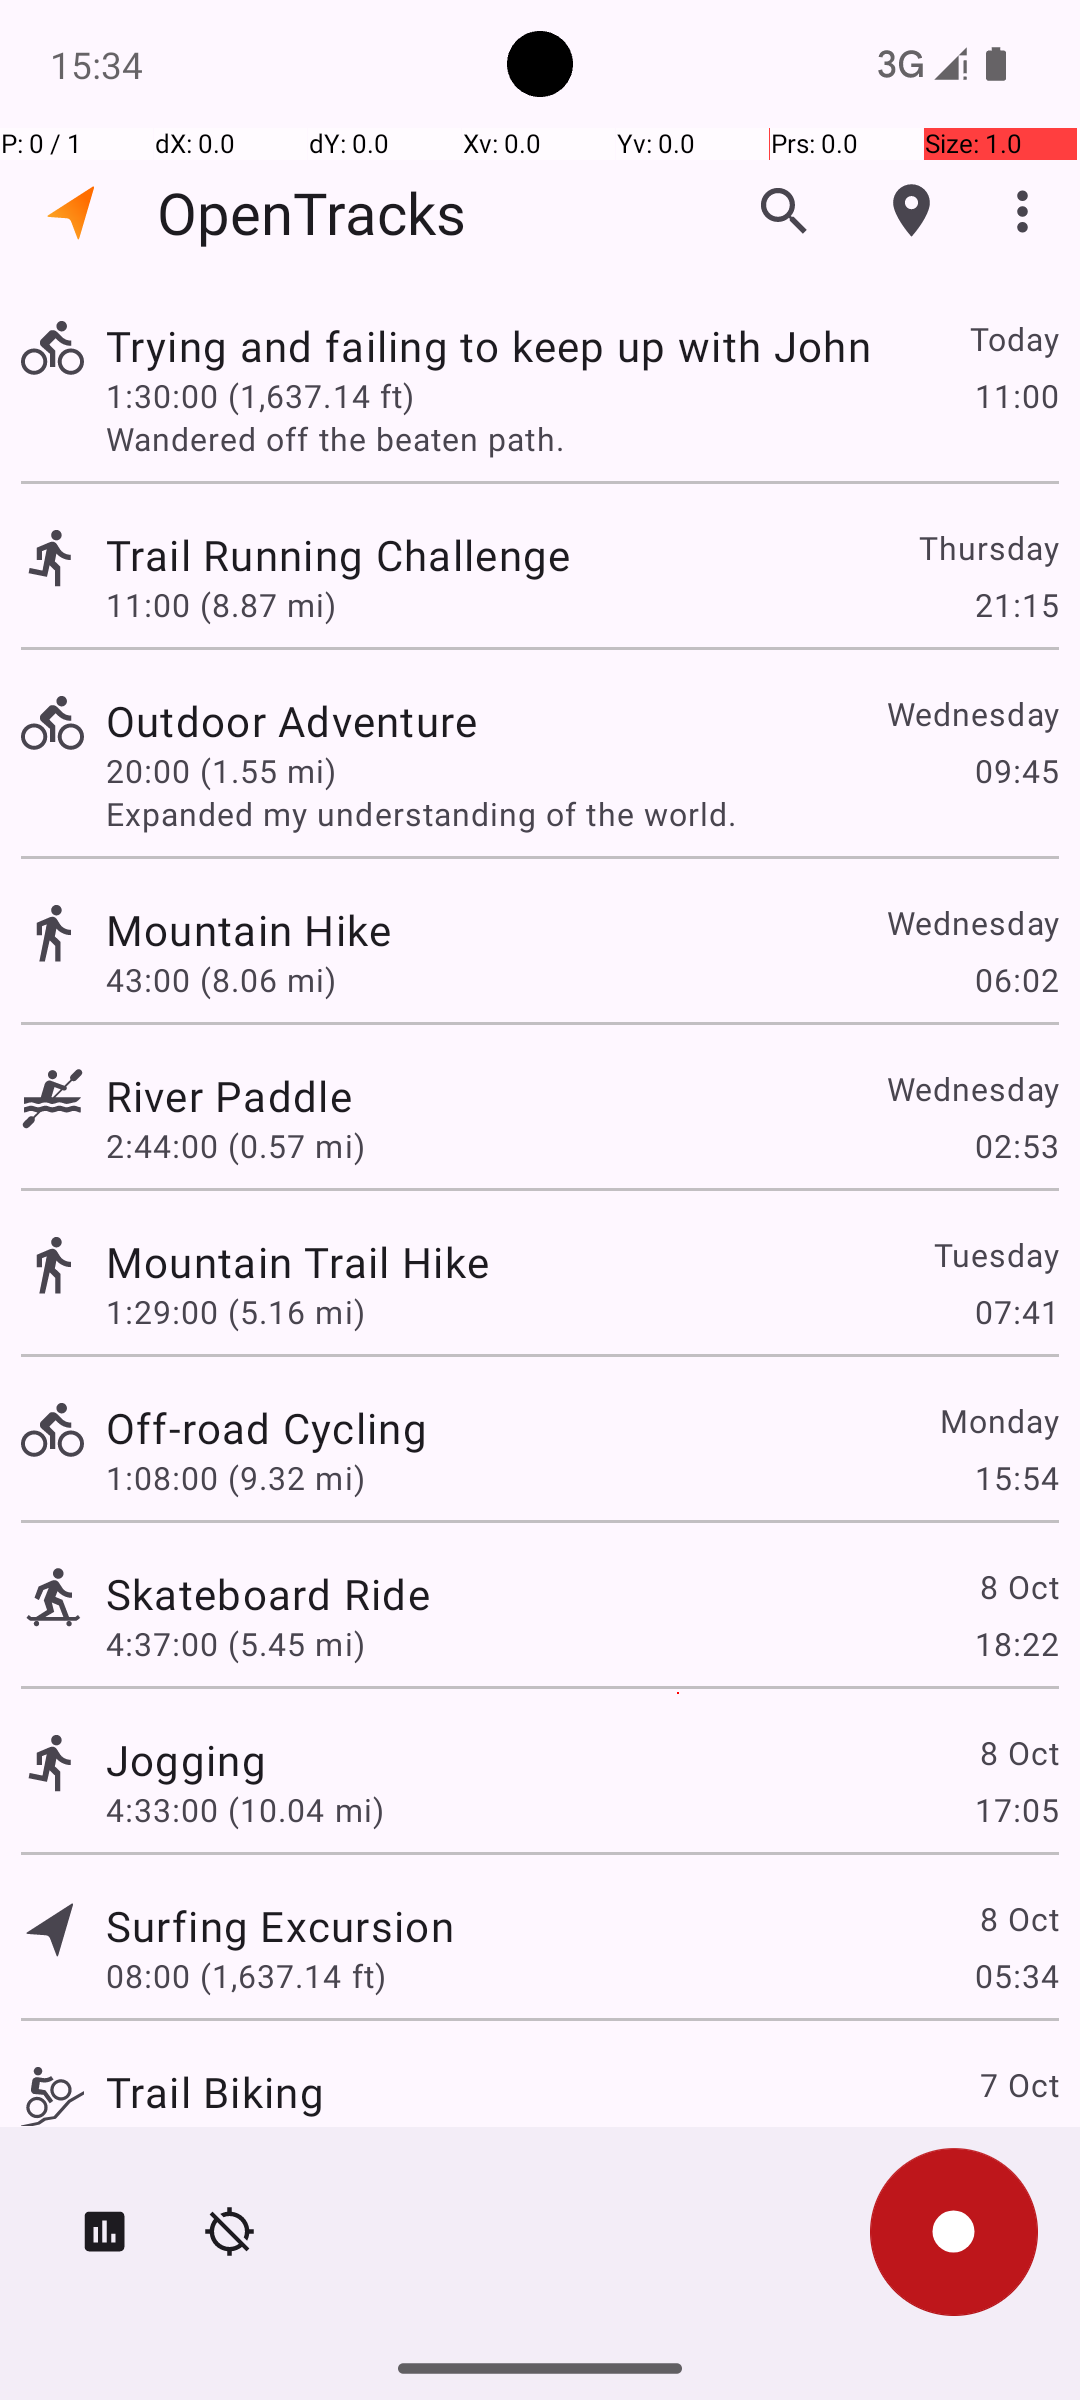 The width and height of the screenshot is (1080, 2400). I want to click on Outdoor Adventure, so click(292, 720).